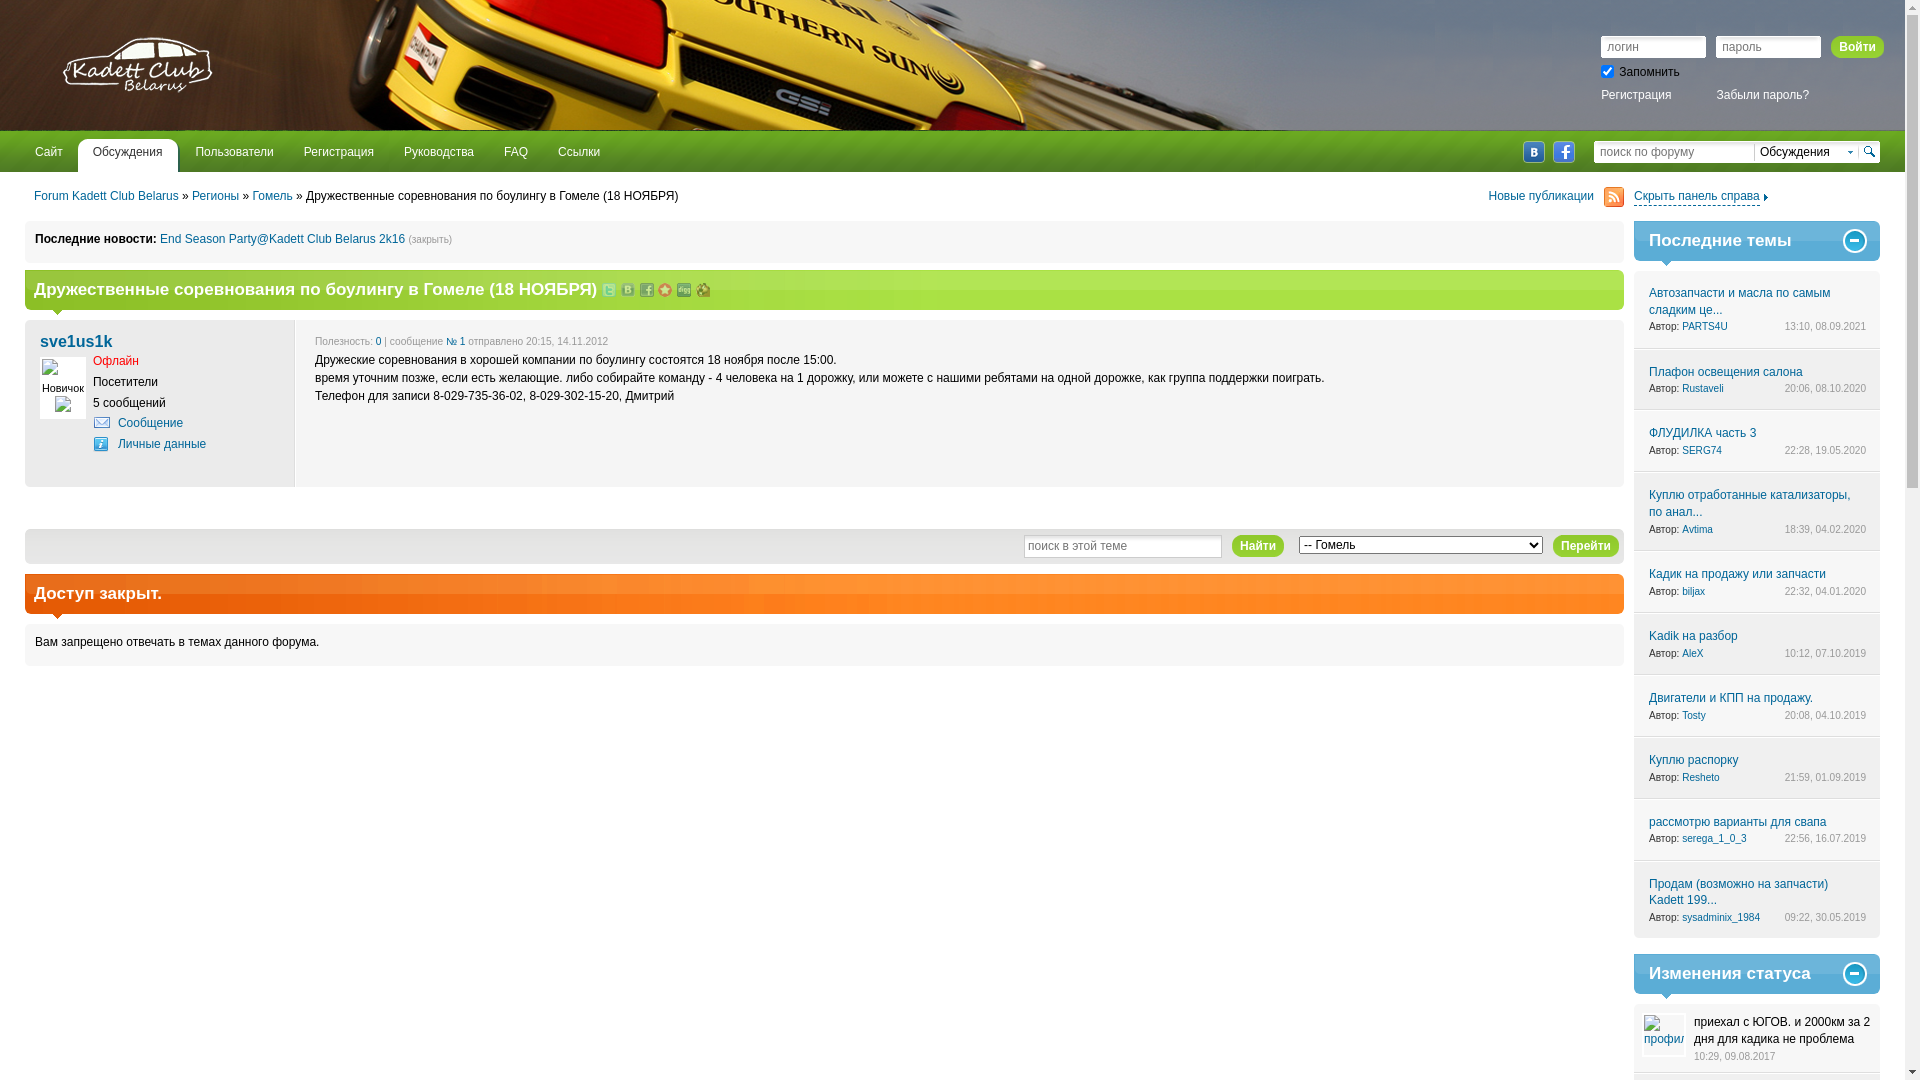 The width and height of the screenshot is (1920, 1080). What do you see at coordinates (1702, 388) in the screenshot?
I see `Rustaveli` at bounding box center [1702, 388].